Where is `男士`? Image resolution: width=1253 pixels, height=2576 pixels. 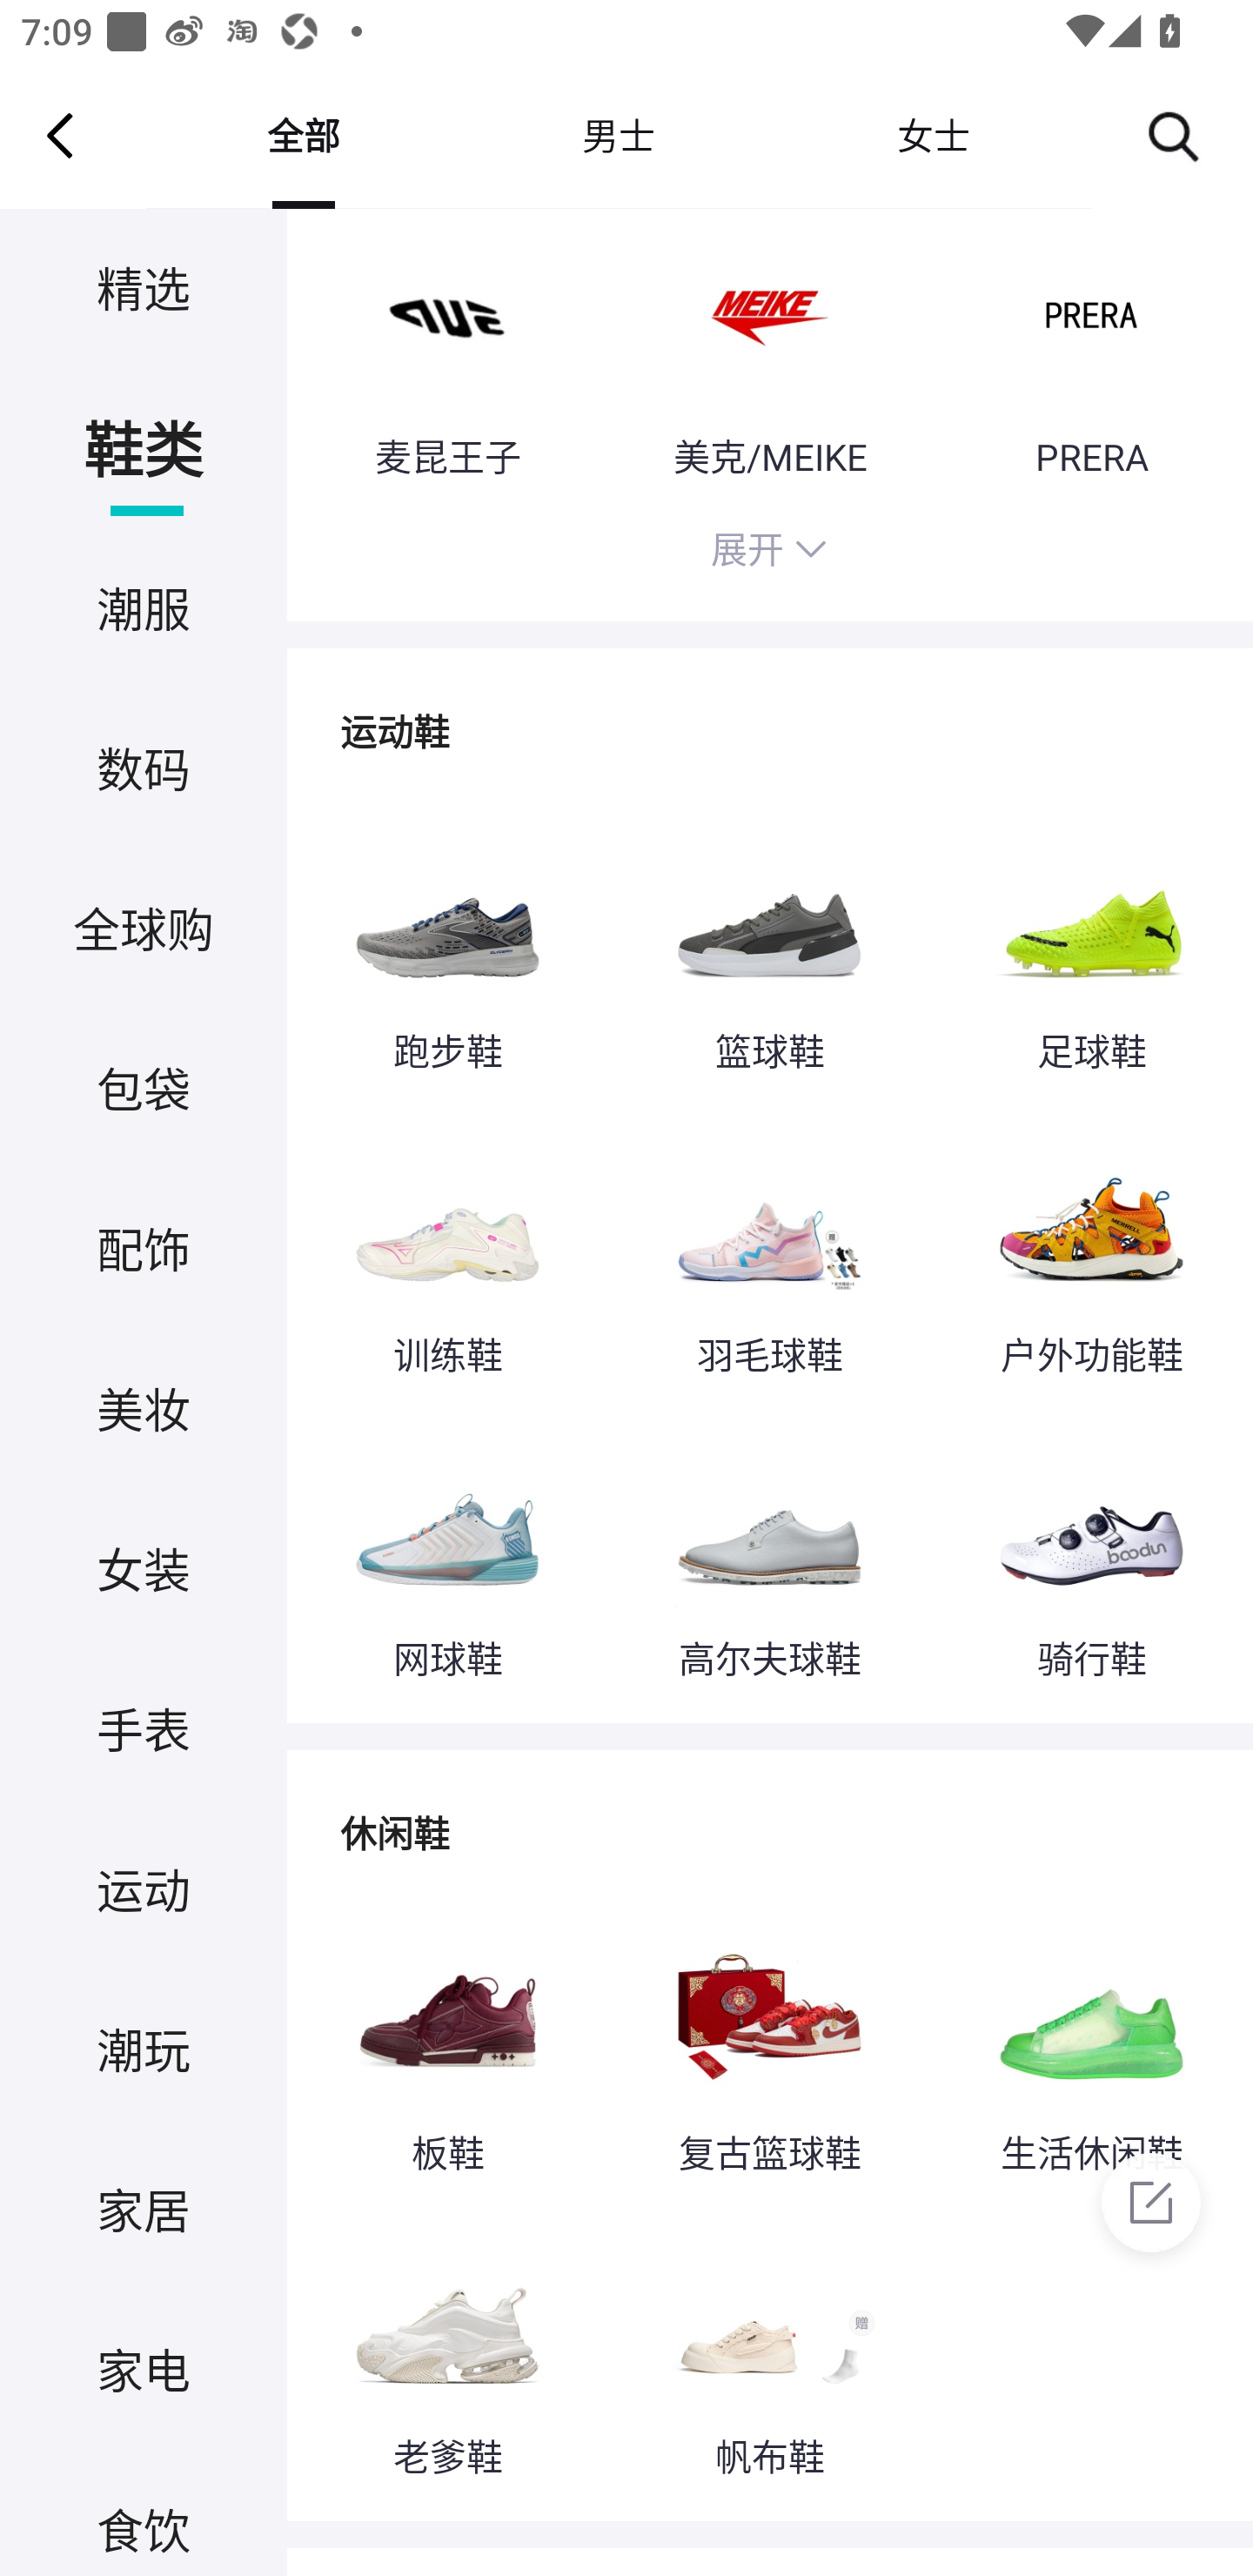 男士 is located at coordinates (618, 135).